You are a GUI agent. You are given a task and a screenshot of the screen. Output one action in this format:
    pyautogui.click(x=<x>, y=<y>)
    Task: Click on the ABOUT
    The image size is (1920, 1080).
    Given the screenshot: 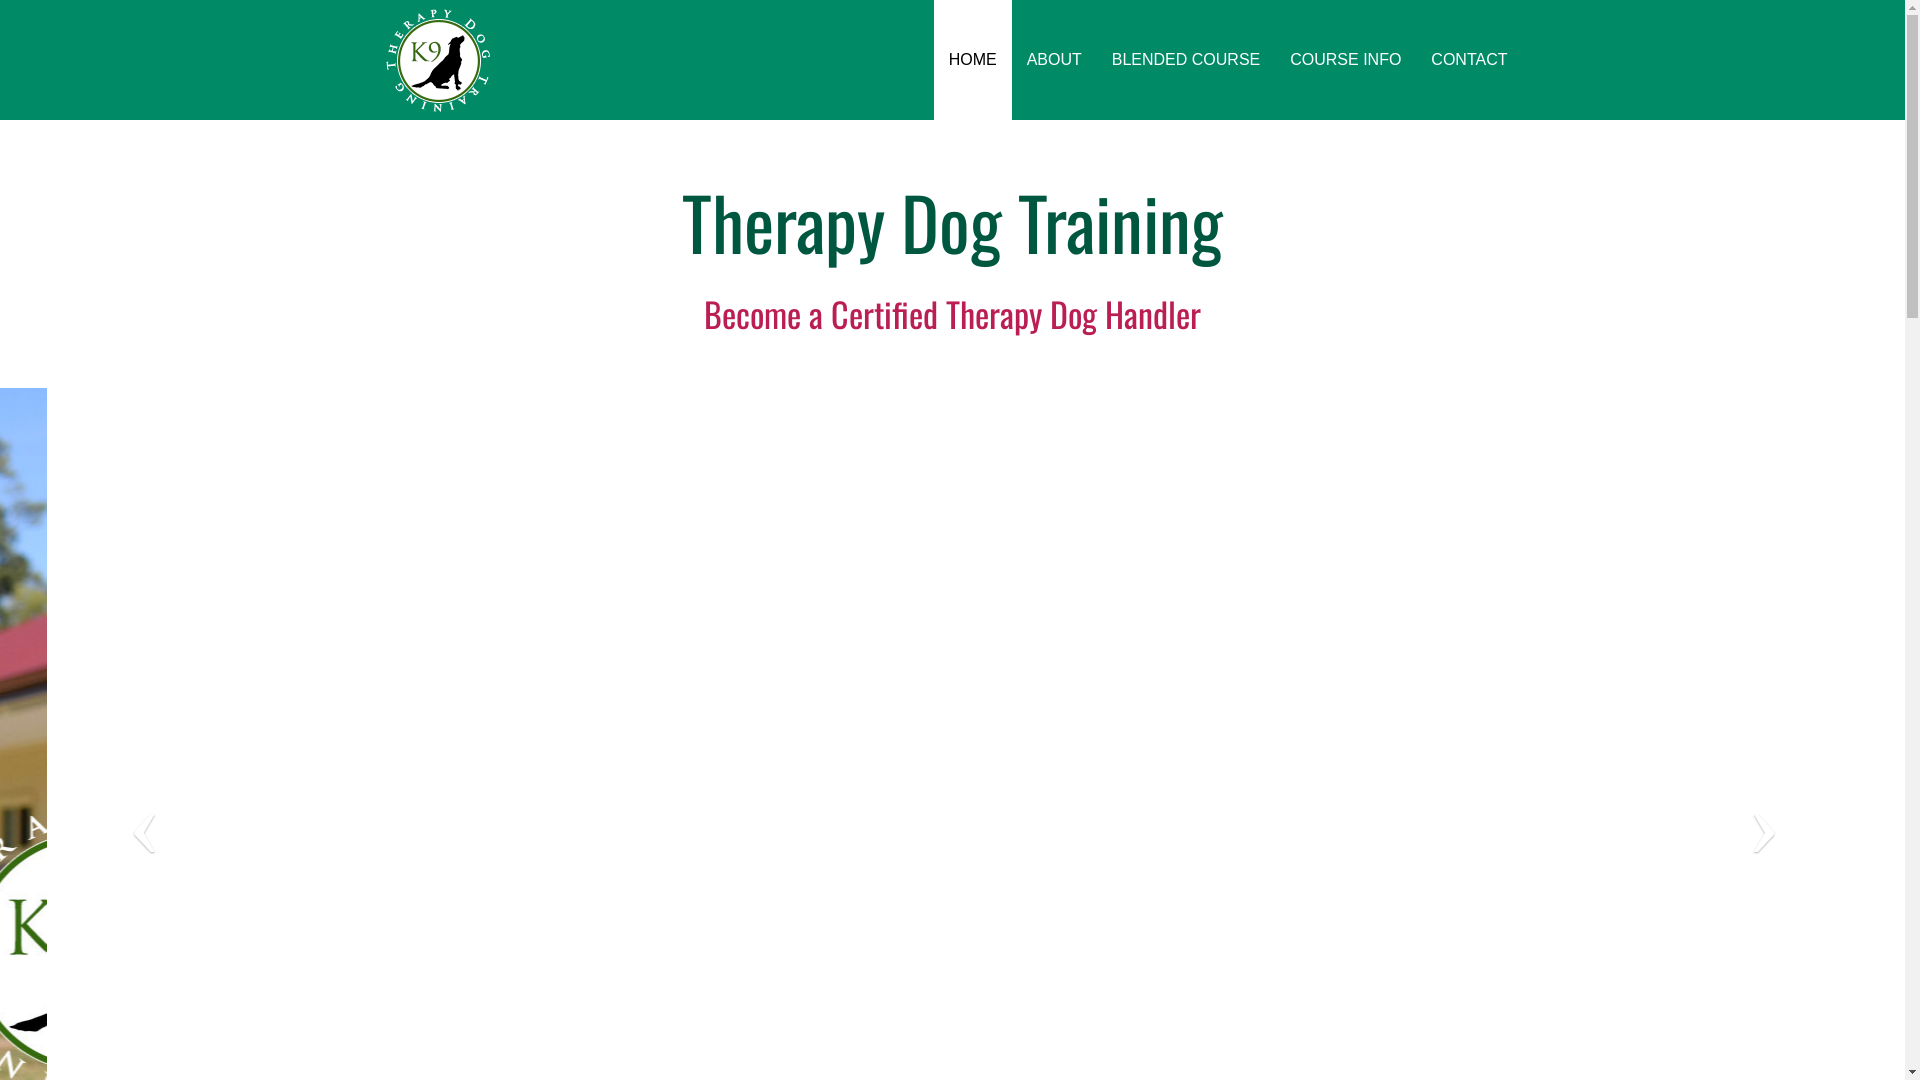 What is the action you would take?
    pyautogui.click(x=1054, y=60)
    